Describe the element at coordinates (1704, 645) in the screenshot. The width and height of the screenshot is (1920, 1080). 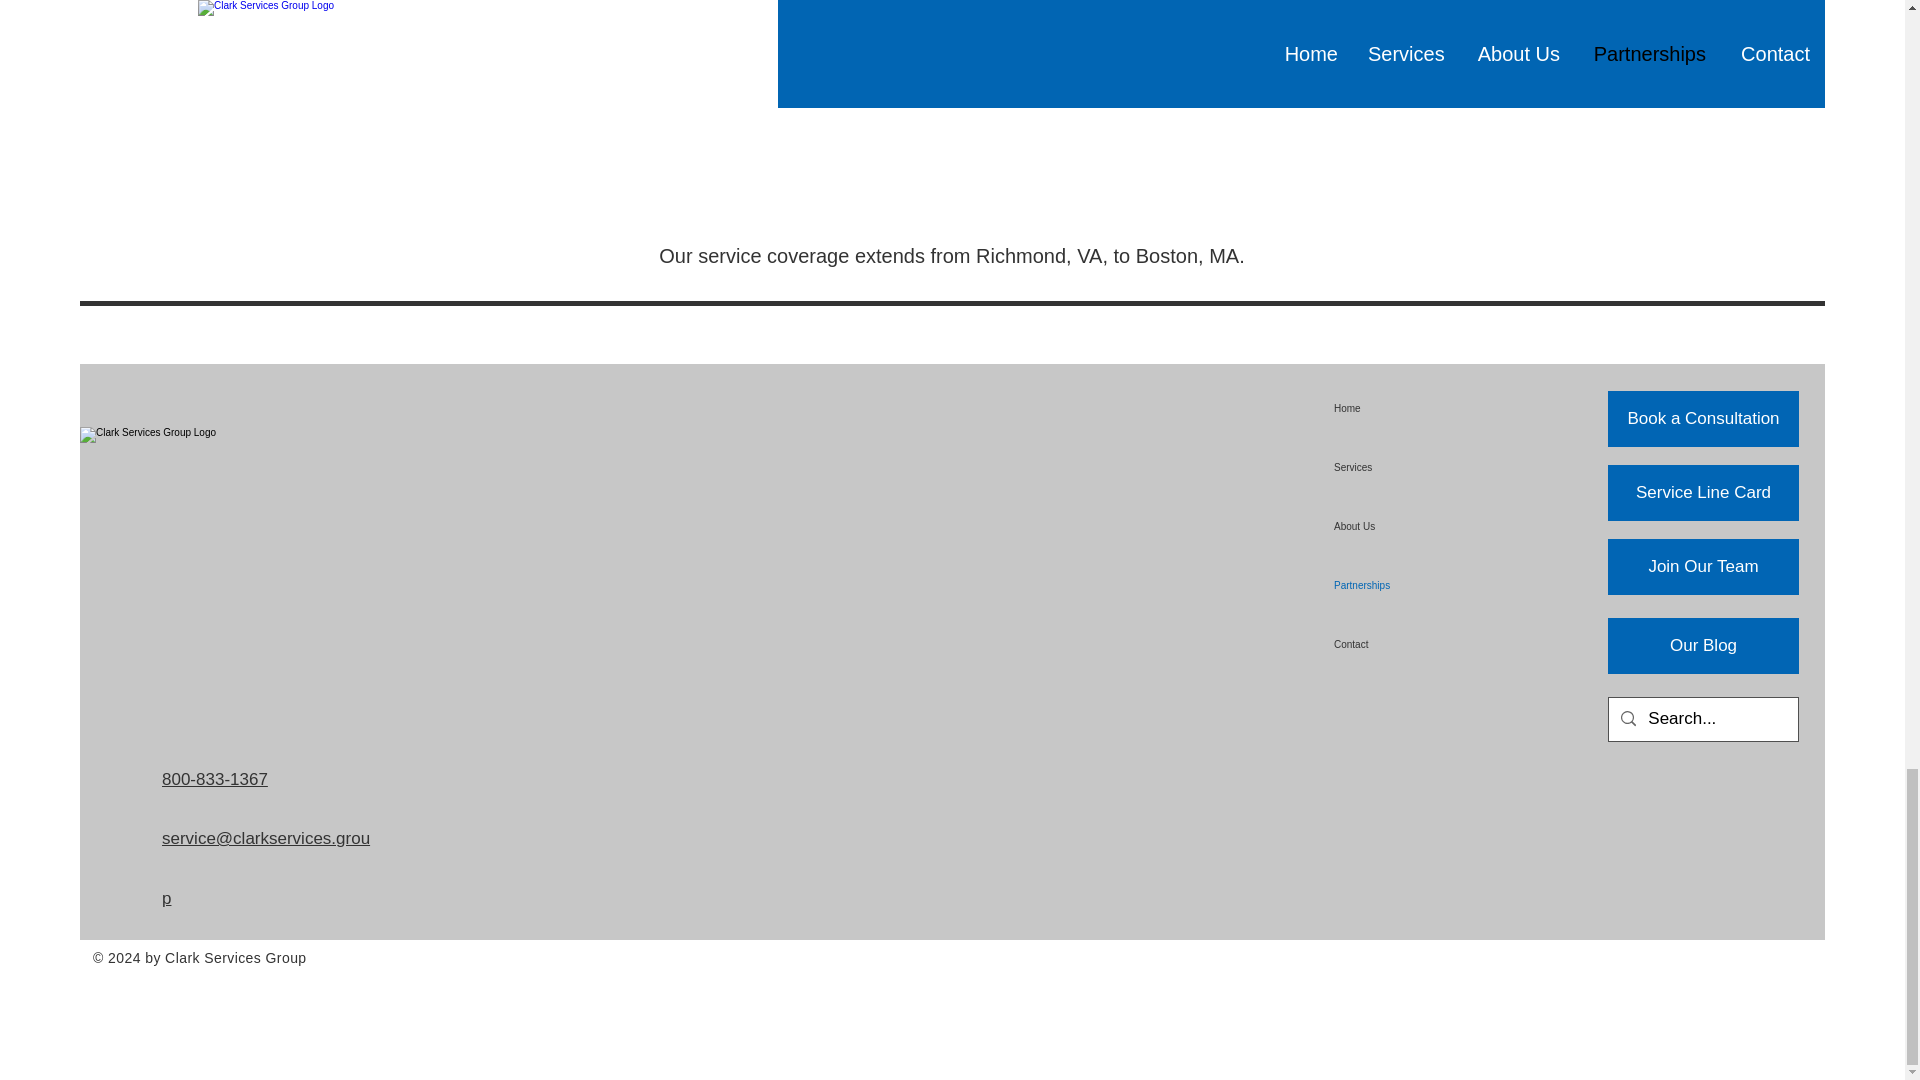
I see `Our Blog` at that location.